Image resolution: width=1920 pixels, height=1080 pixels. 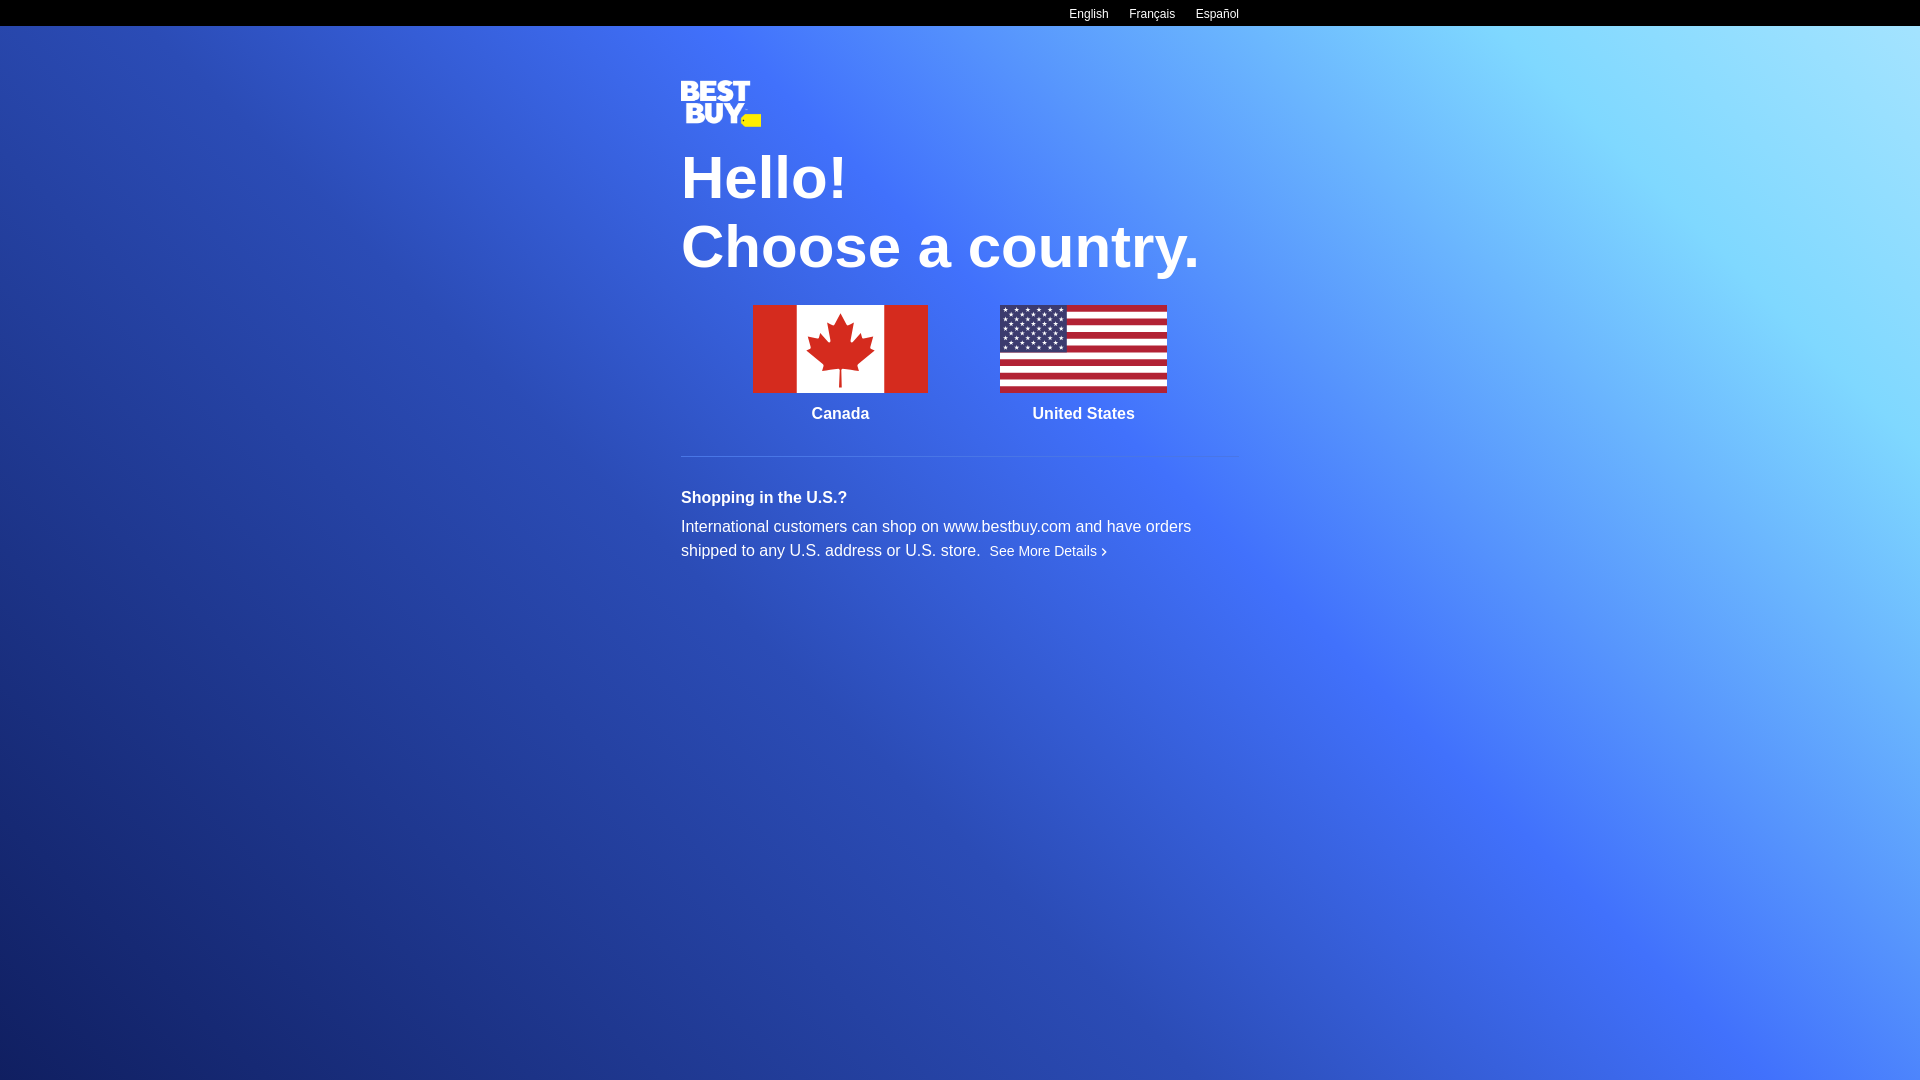 I want to click on English, so click(x=1088, y=14).